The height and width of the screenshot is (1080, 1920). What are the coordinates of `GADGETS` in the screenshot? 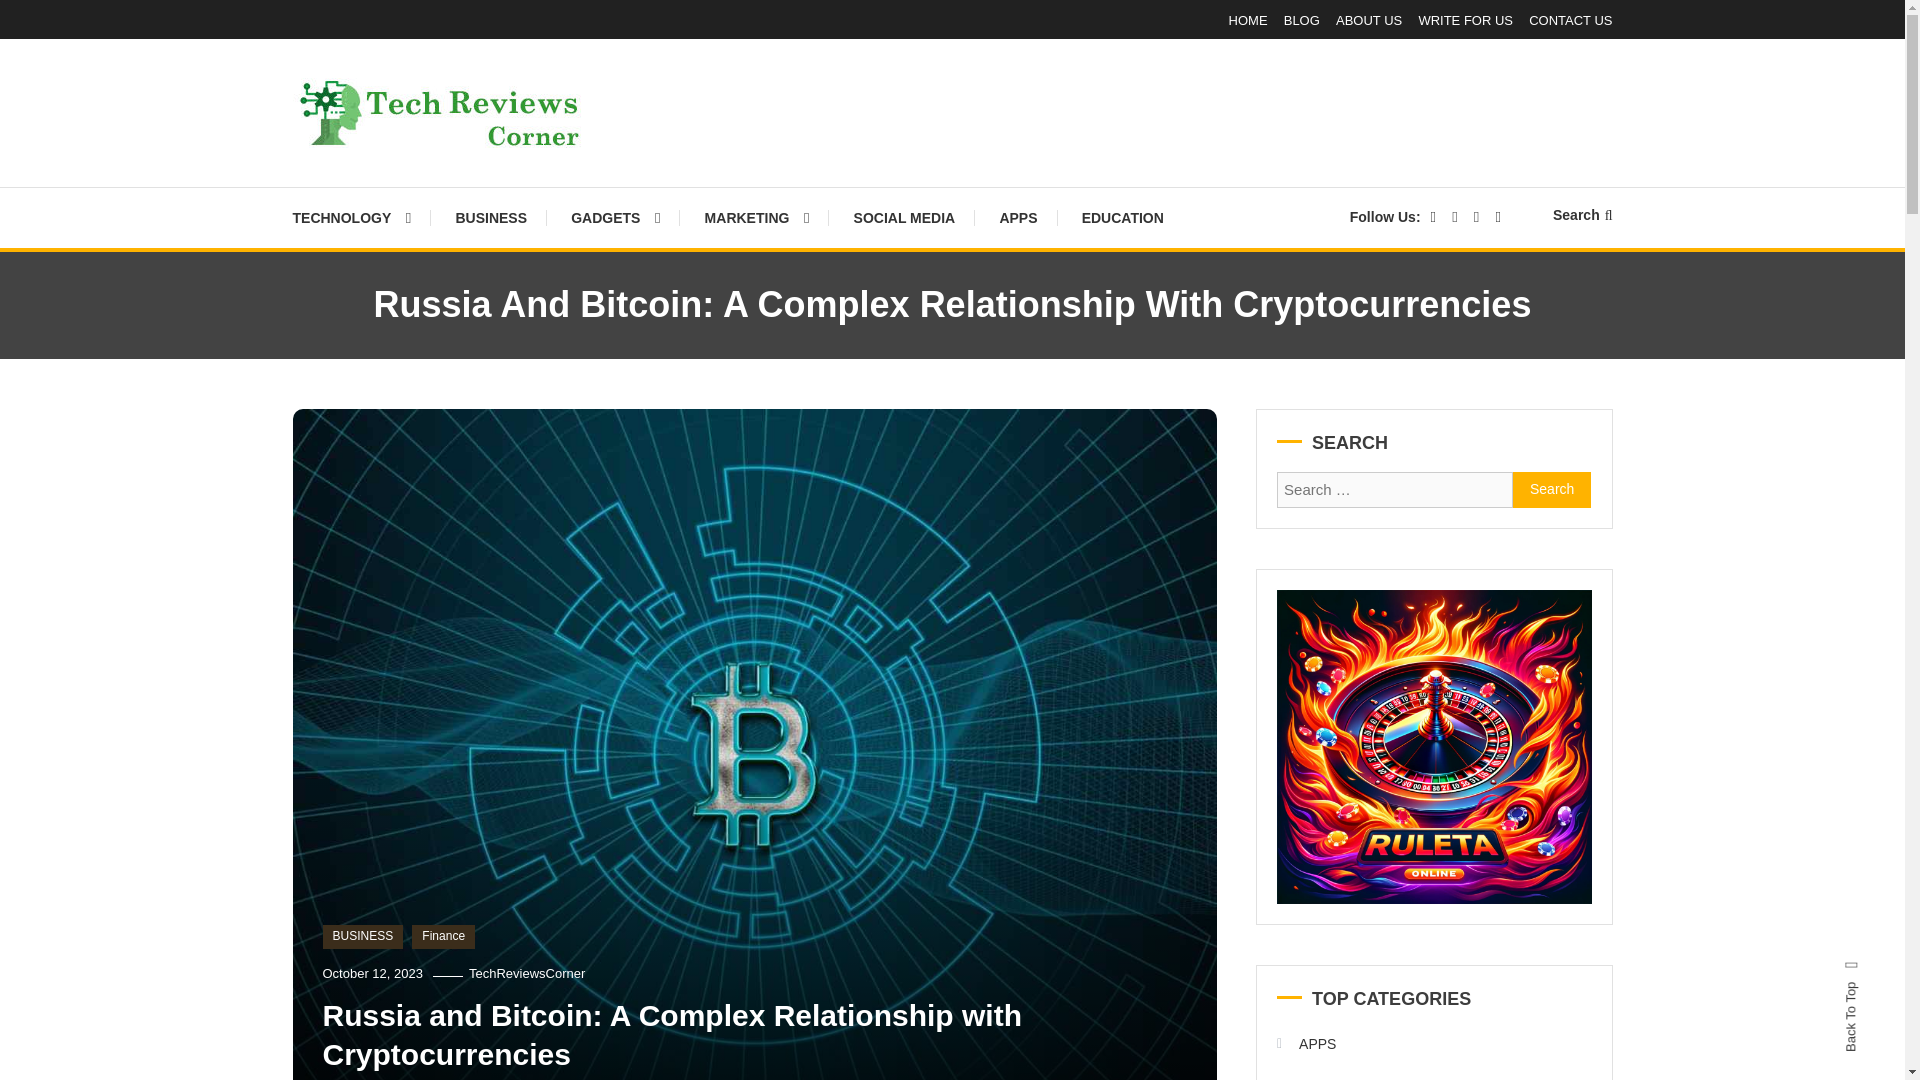 It's located at (615, 218).